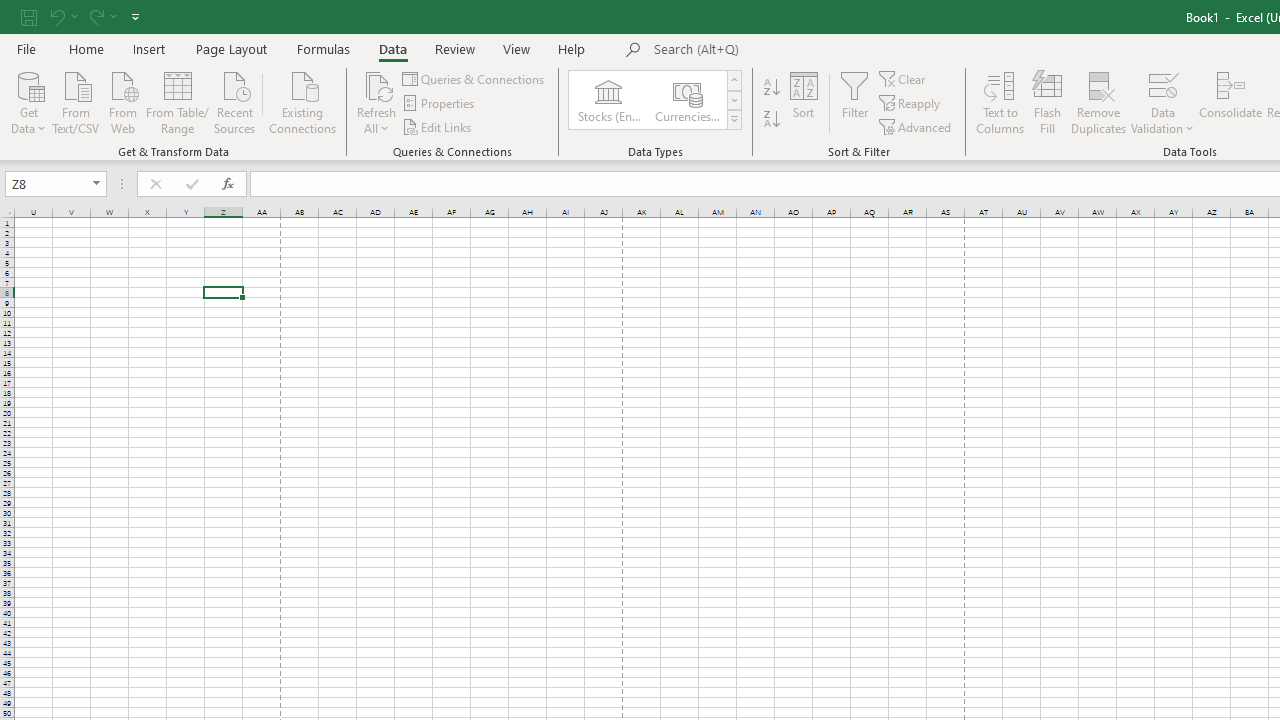 The image size is (1280, 720). I want to click on Clear, so click(903, 78).